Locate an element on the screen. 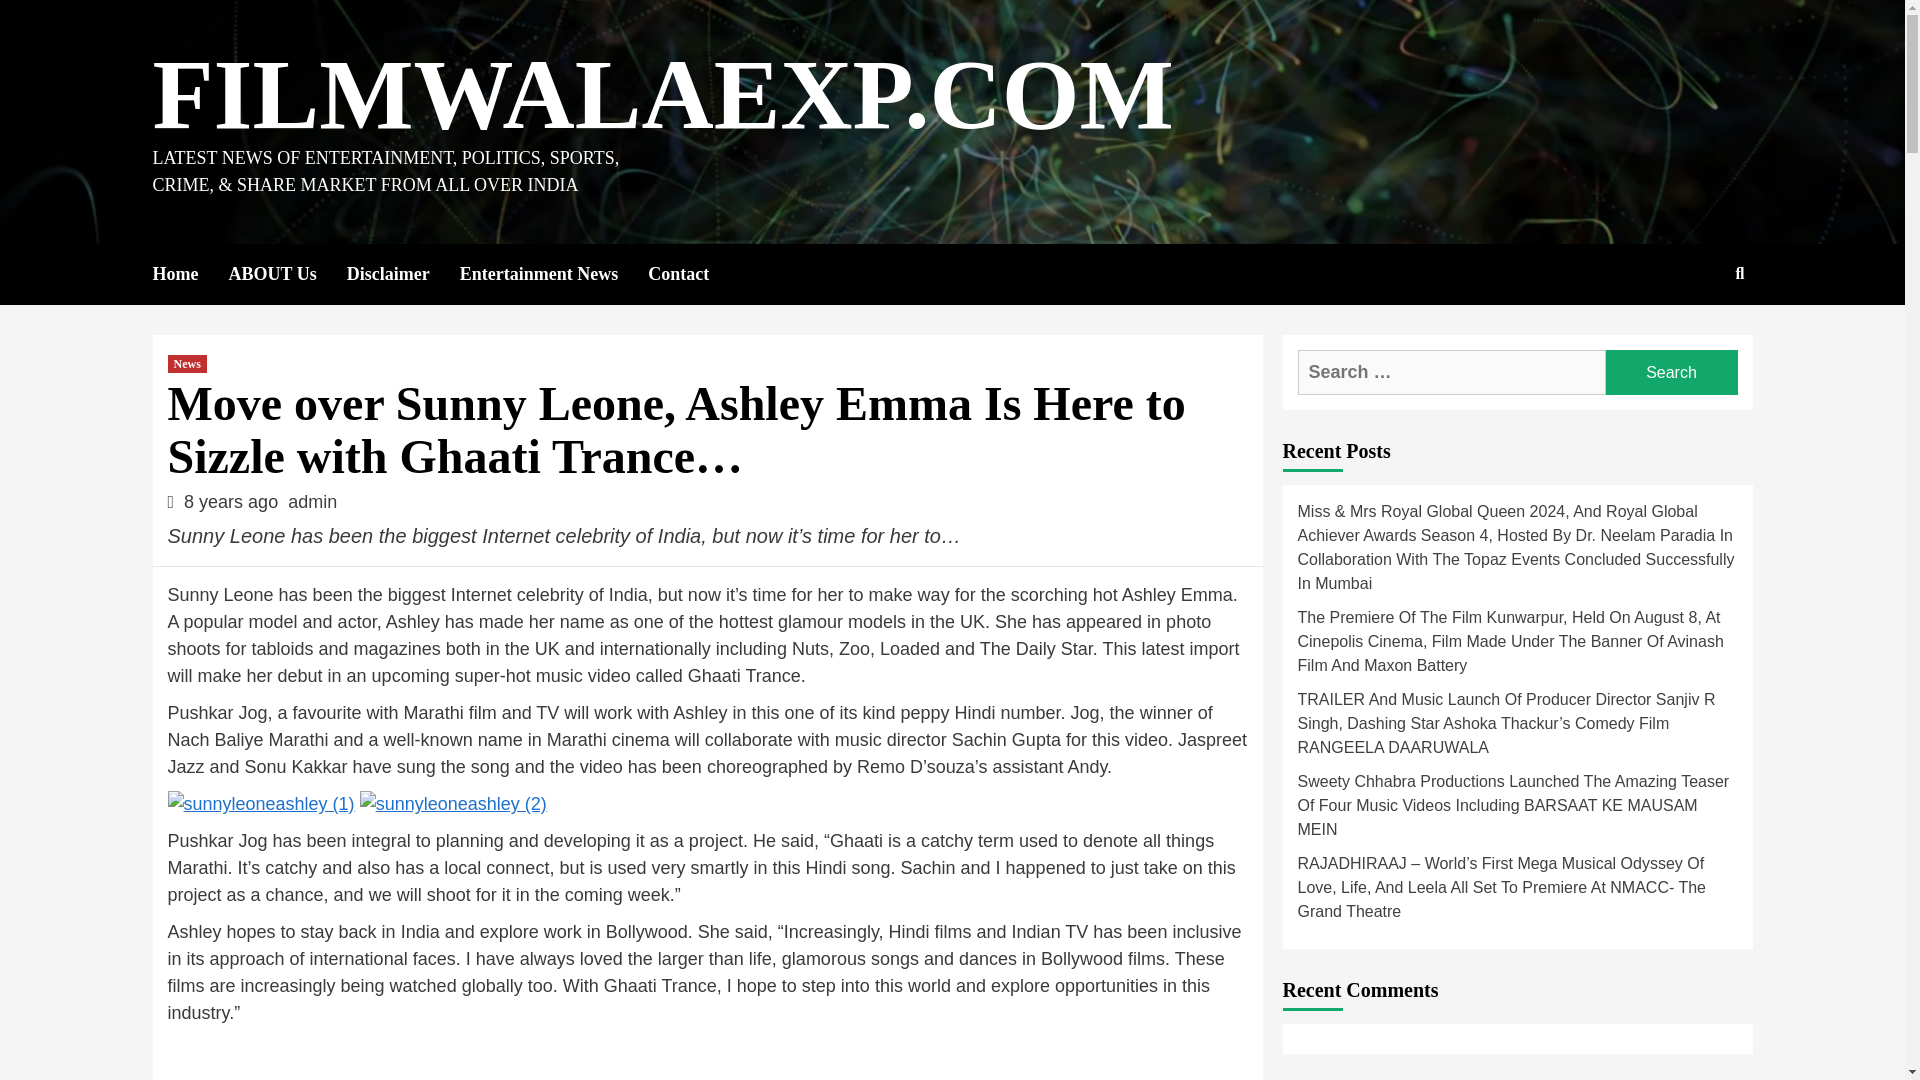 The height and width of the screenshot is (1080, 1920). Search is located at coordinates (1693, 338).